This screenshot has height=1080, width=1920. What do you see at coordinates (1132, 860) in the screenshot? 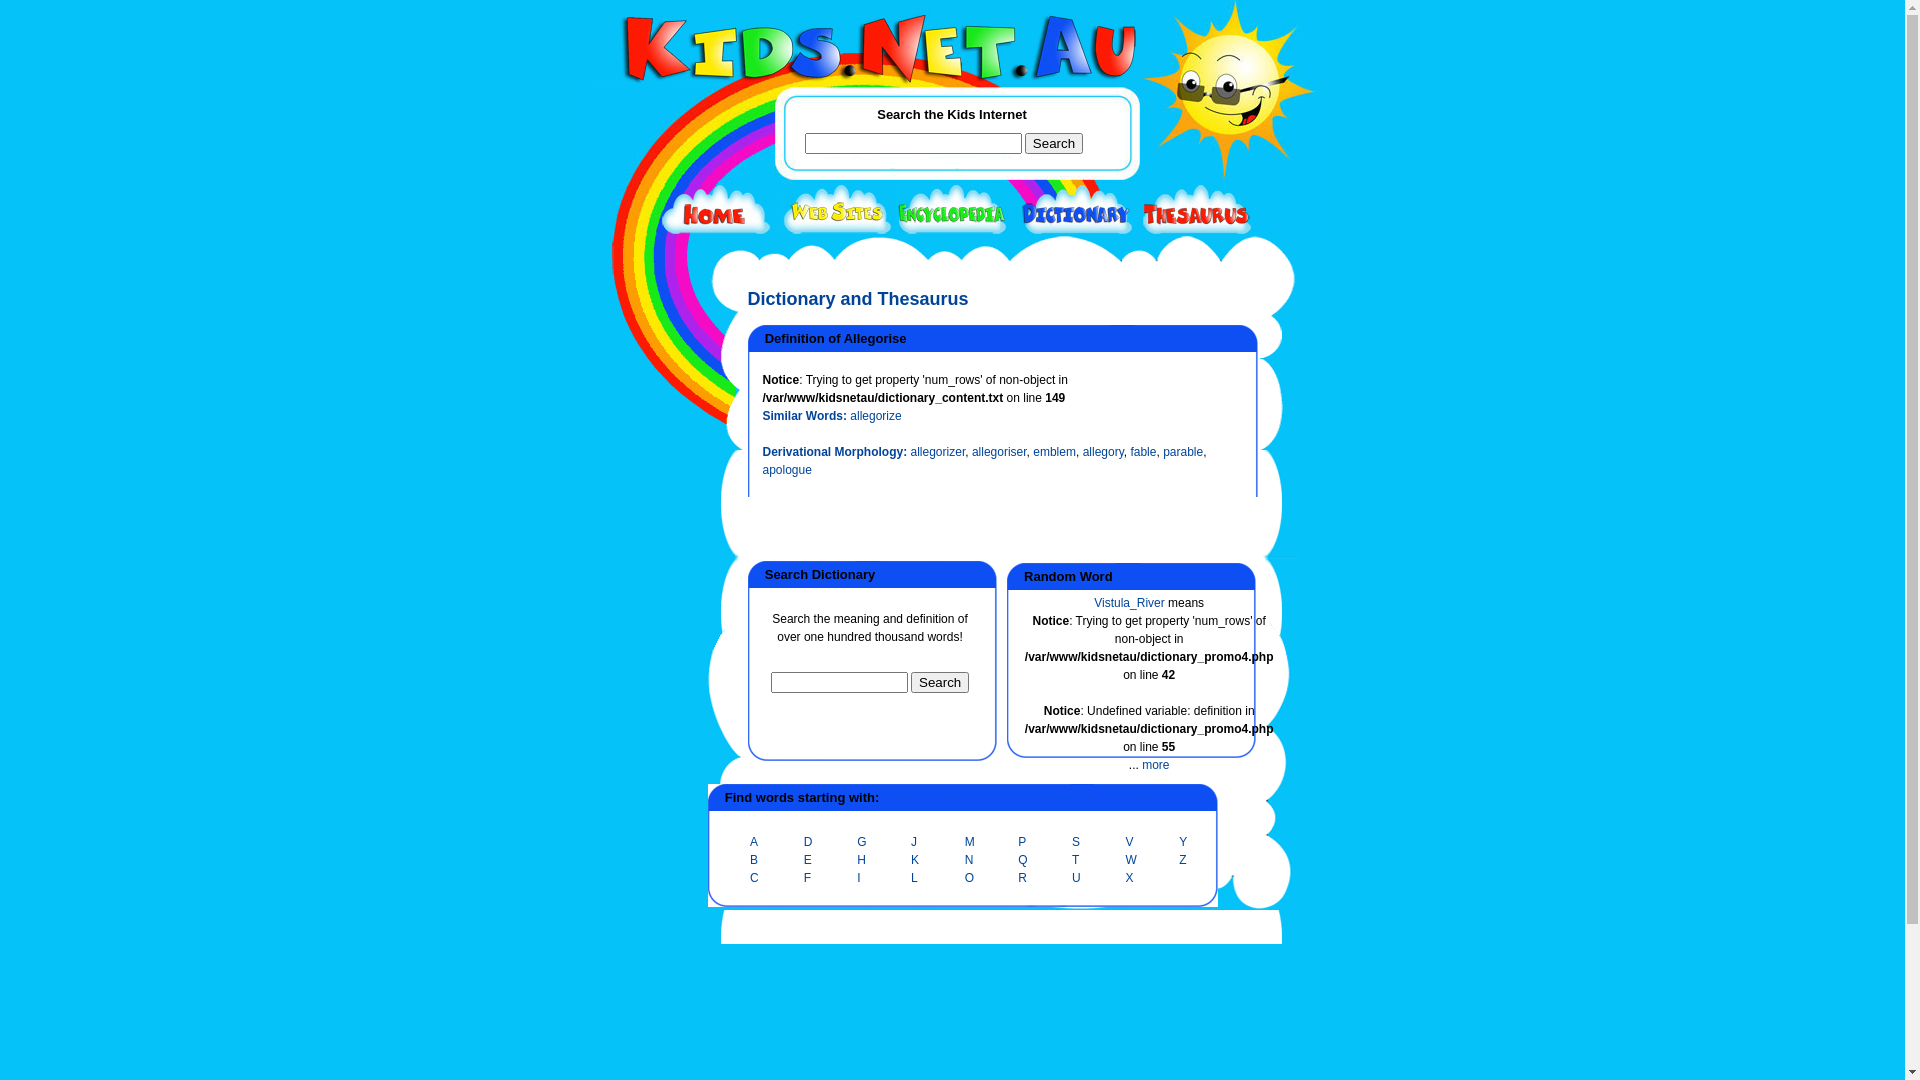
I see `W` at bounding box center [1132, 860].